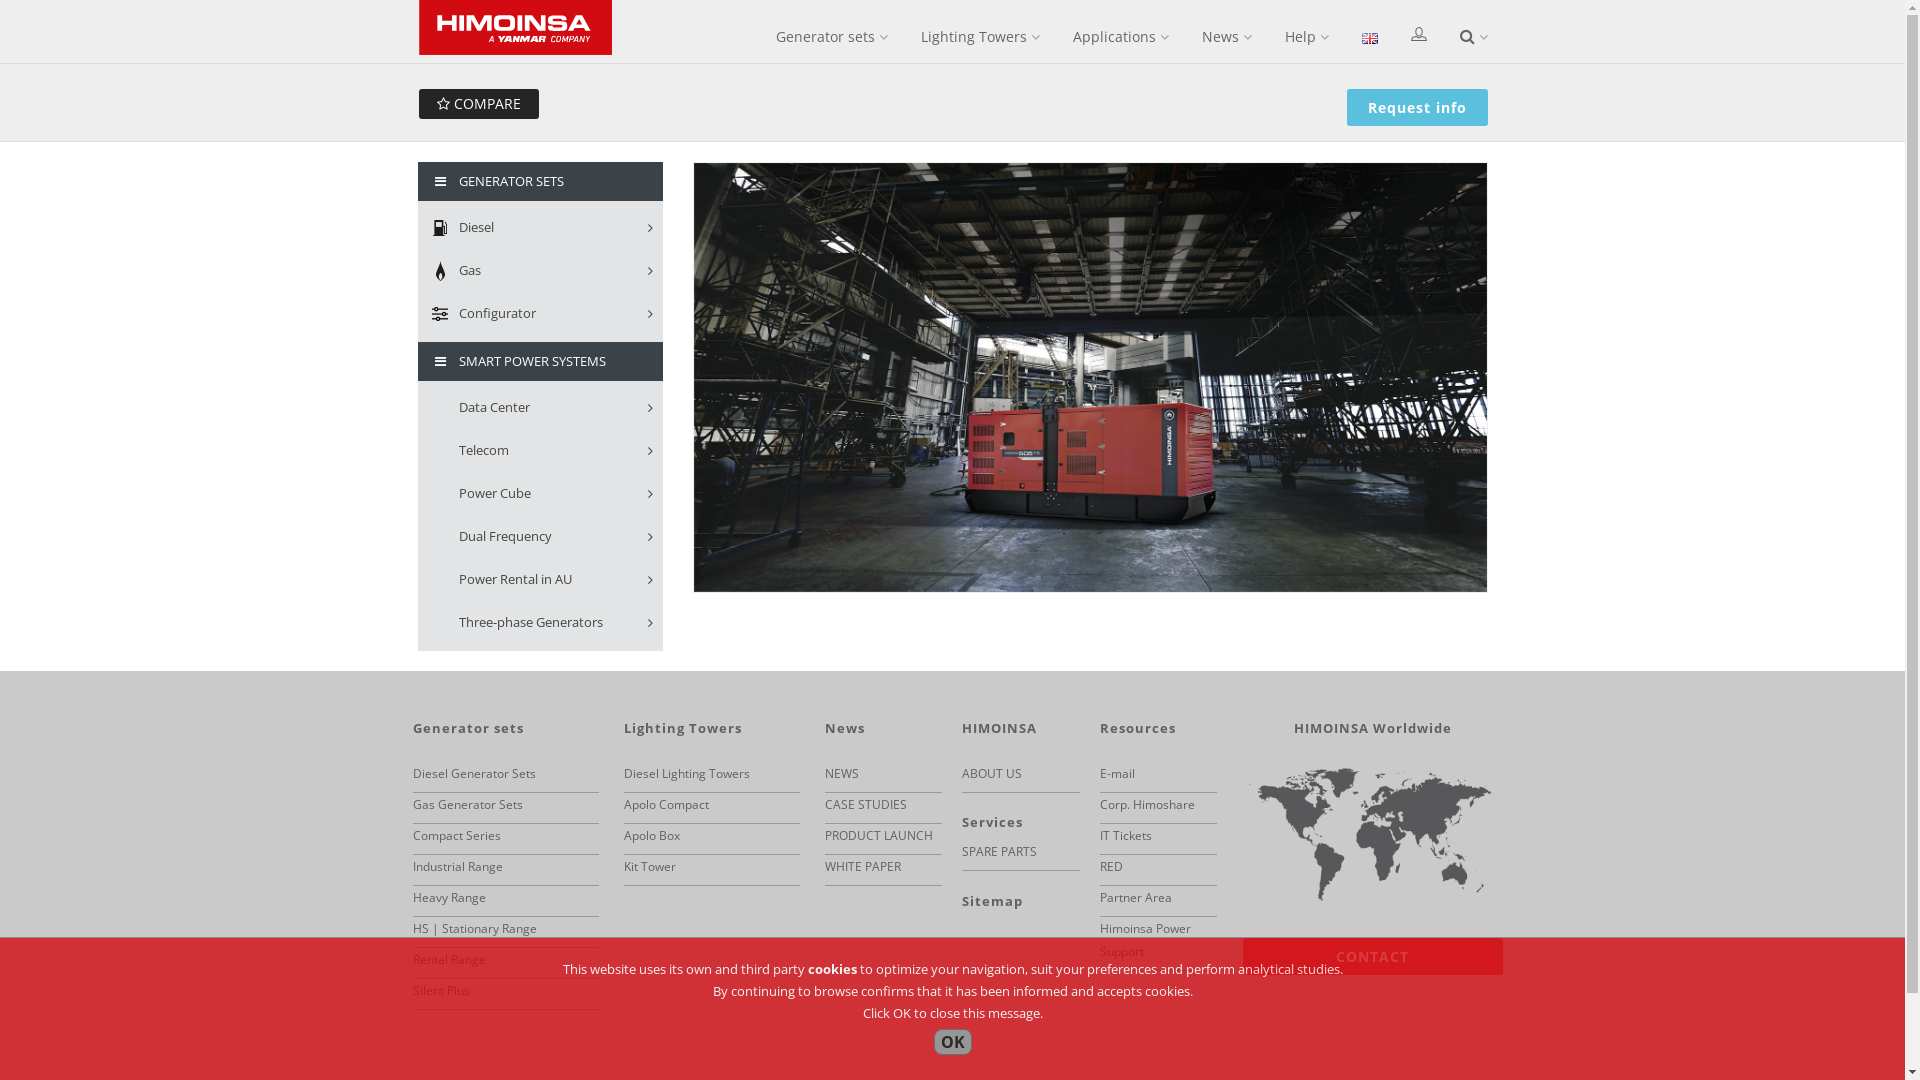  Describe the element at coordinates (474, 774) in the screenshot. I see `Diesel Generator Sets` at that location.